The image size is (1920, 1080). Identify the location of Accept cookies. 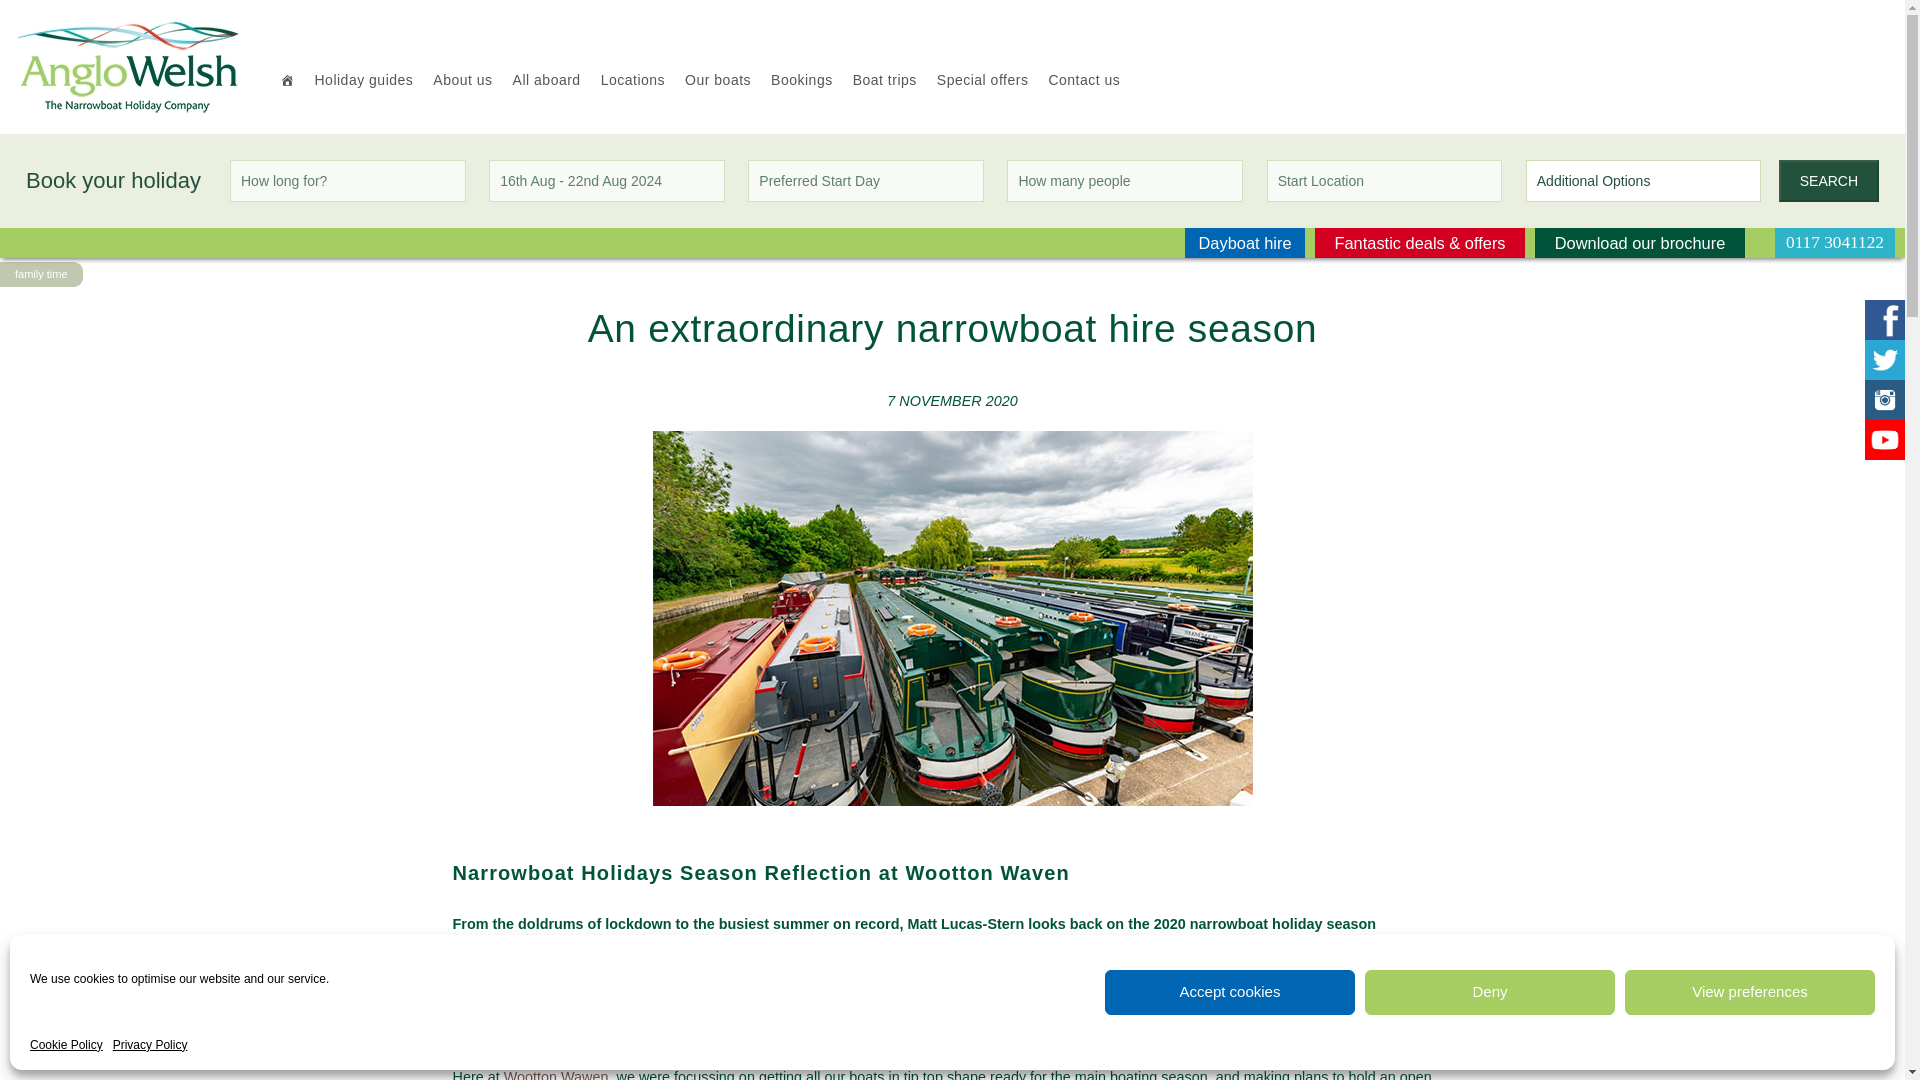
(1230, 992).